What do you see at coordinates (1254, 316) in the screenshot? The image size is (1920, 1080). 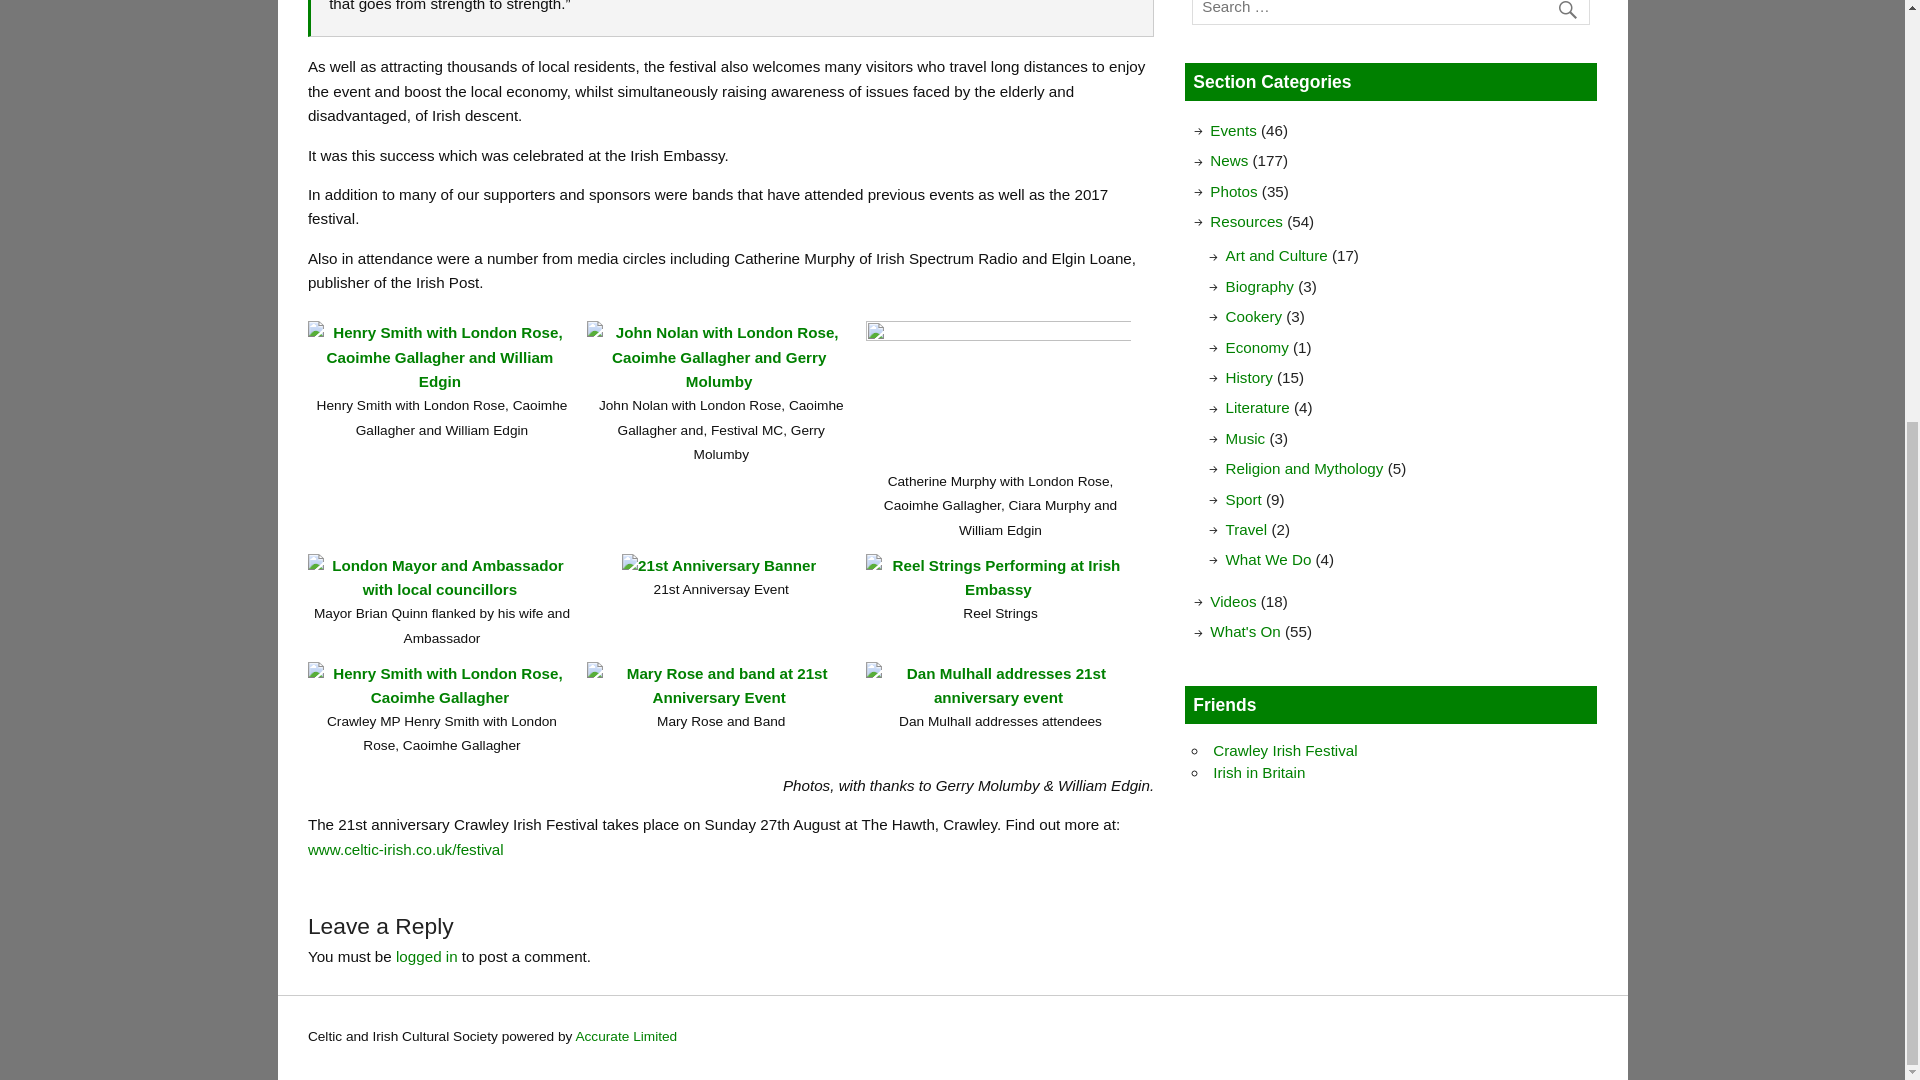 I see `Cookery` at bounding box center [1254, 316].